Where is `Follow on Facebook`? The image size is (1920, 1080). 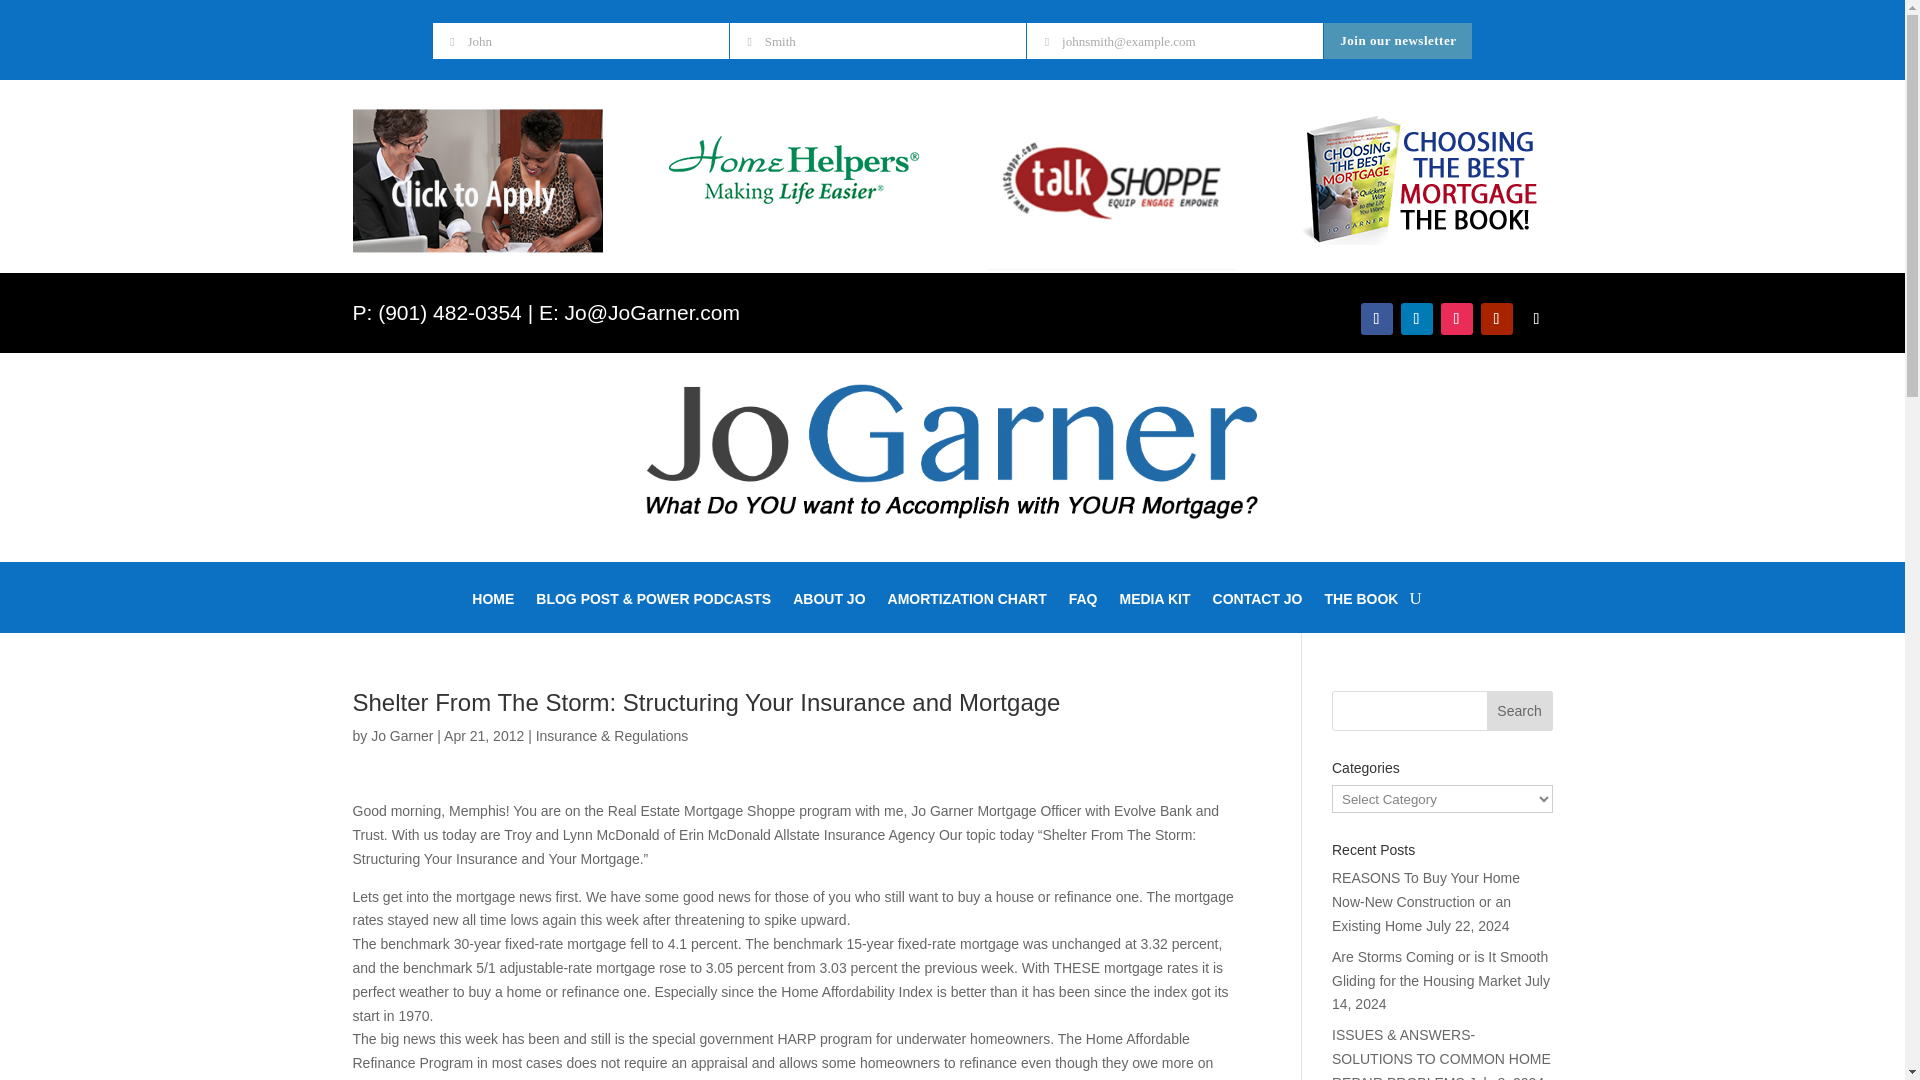 Follow on Facebook is located at coordinates (1376, 318).